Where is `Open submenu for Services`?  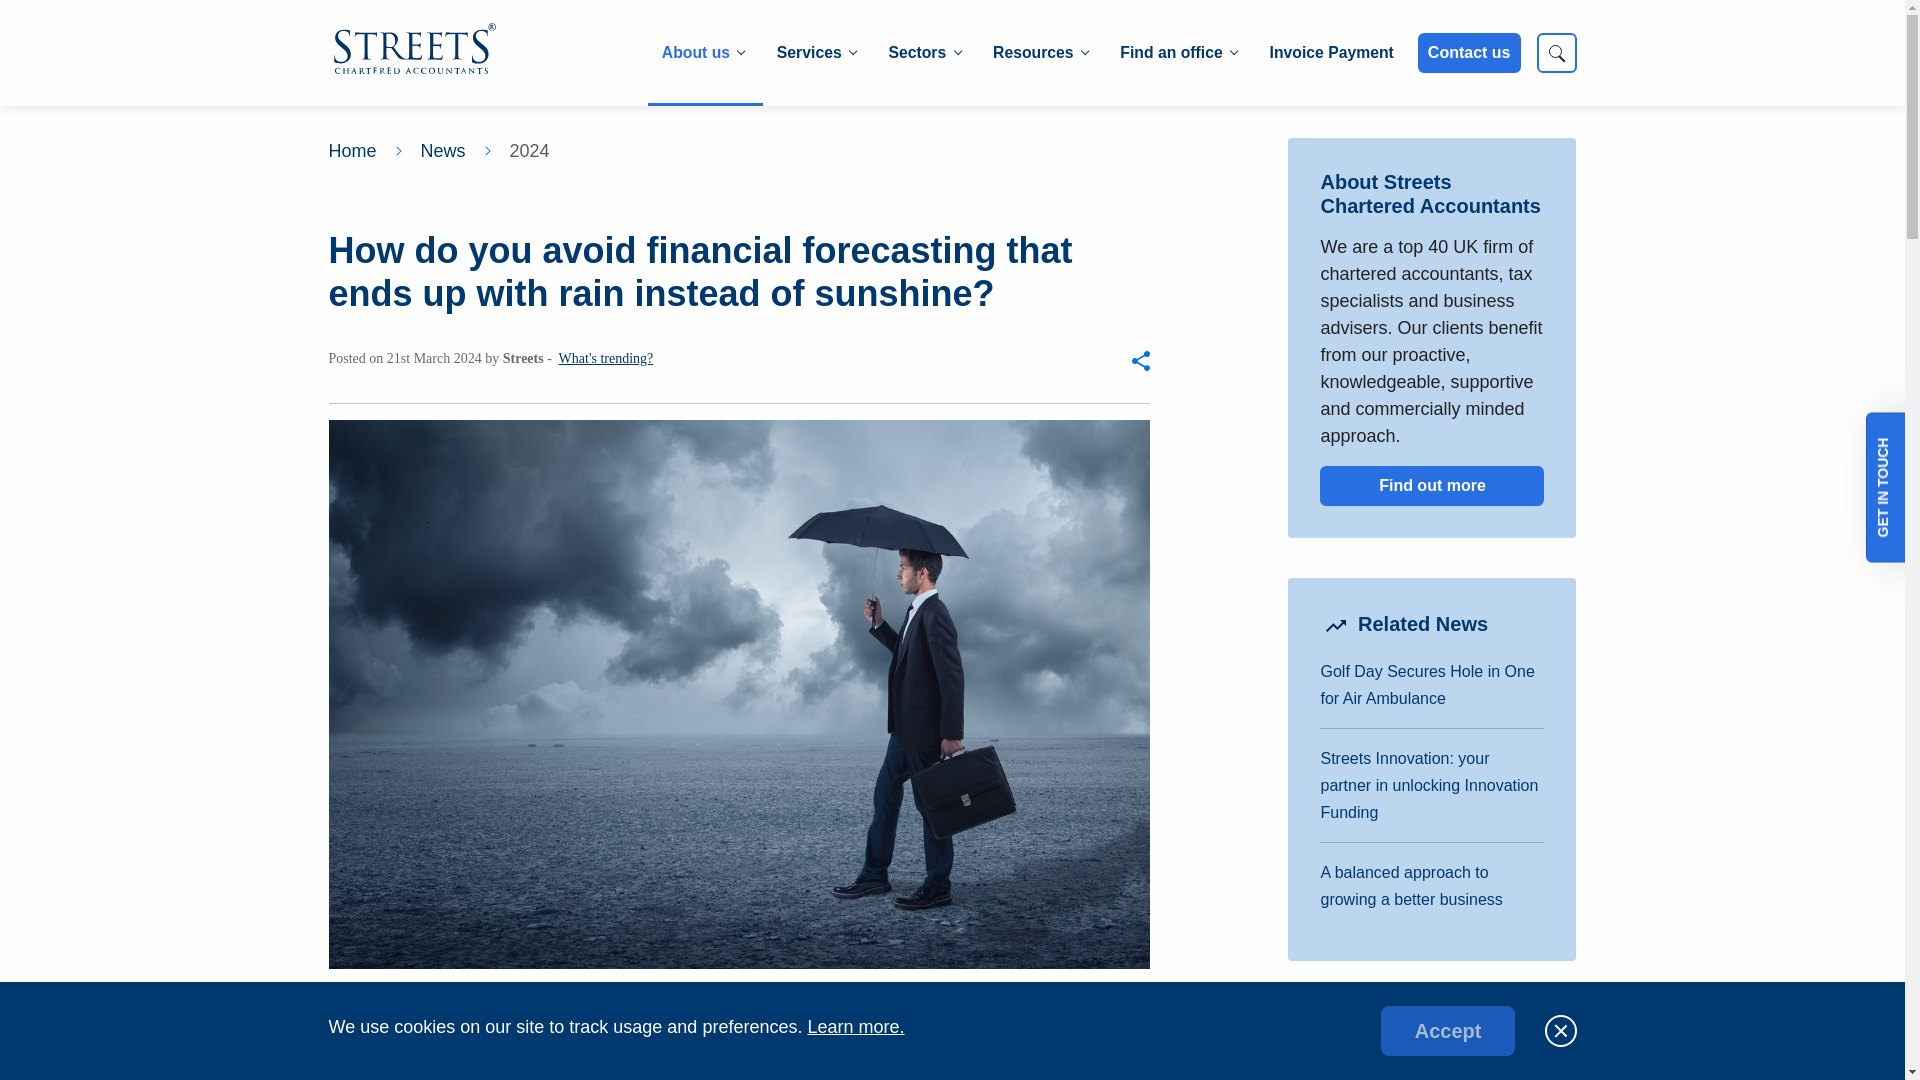 Open submenu for Services is located at coordinates (816, 53).